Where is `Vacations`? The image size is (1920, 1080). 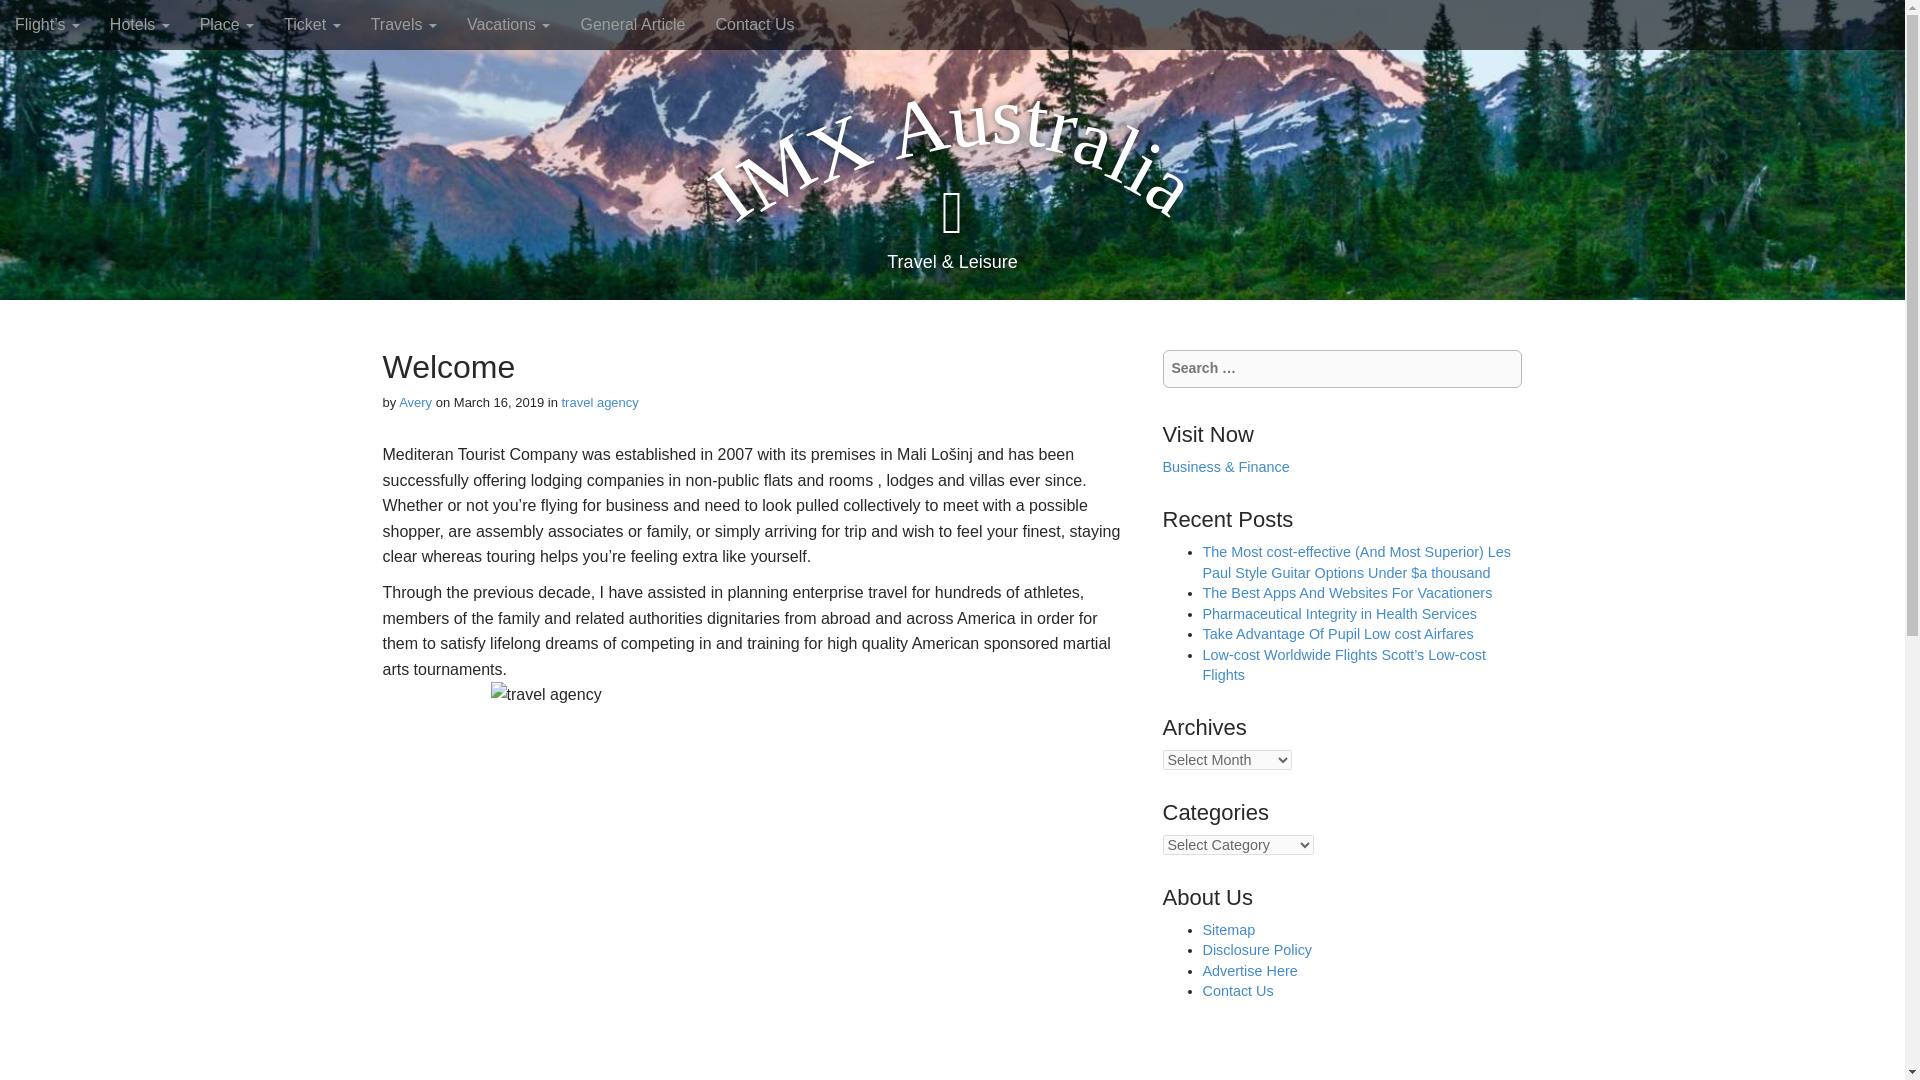
Vacations is located at coordinates (508, 24).